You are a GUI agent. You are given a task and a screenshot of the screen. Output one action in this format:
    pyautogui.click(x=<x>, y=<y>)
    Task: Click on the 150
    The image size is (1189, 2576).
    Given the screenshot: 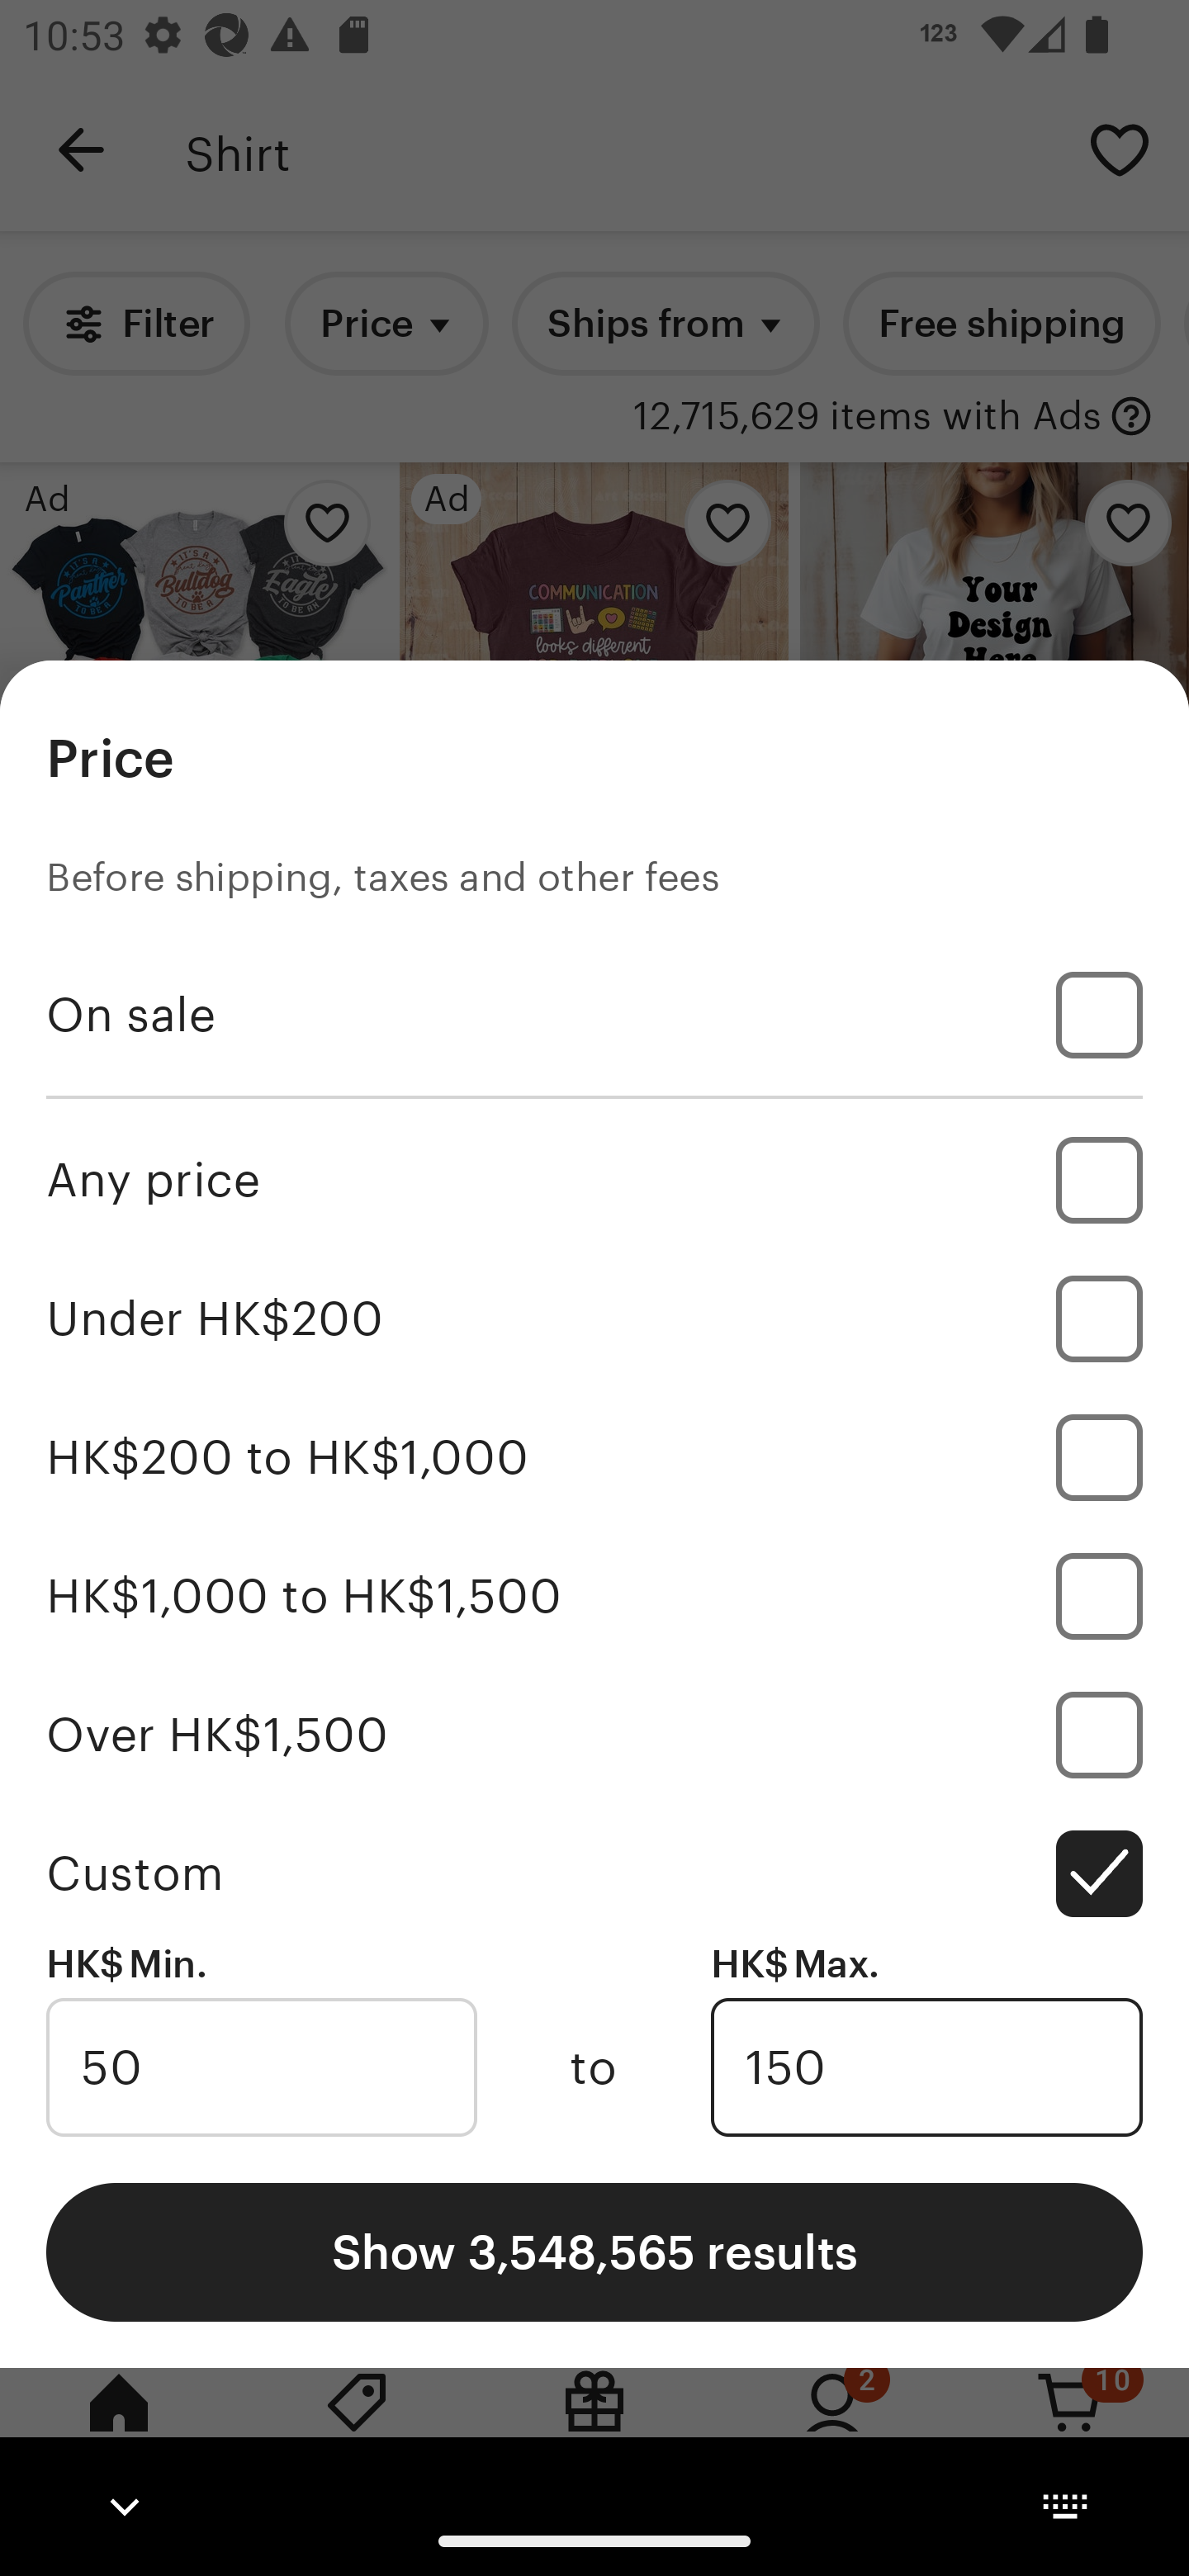 What is the action you would take?
    pyautogui.click(x=926, y=2067)
    